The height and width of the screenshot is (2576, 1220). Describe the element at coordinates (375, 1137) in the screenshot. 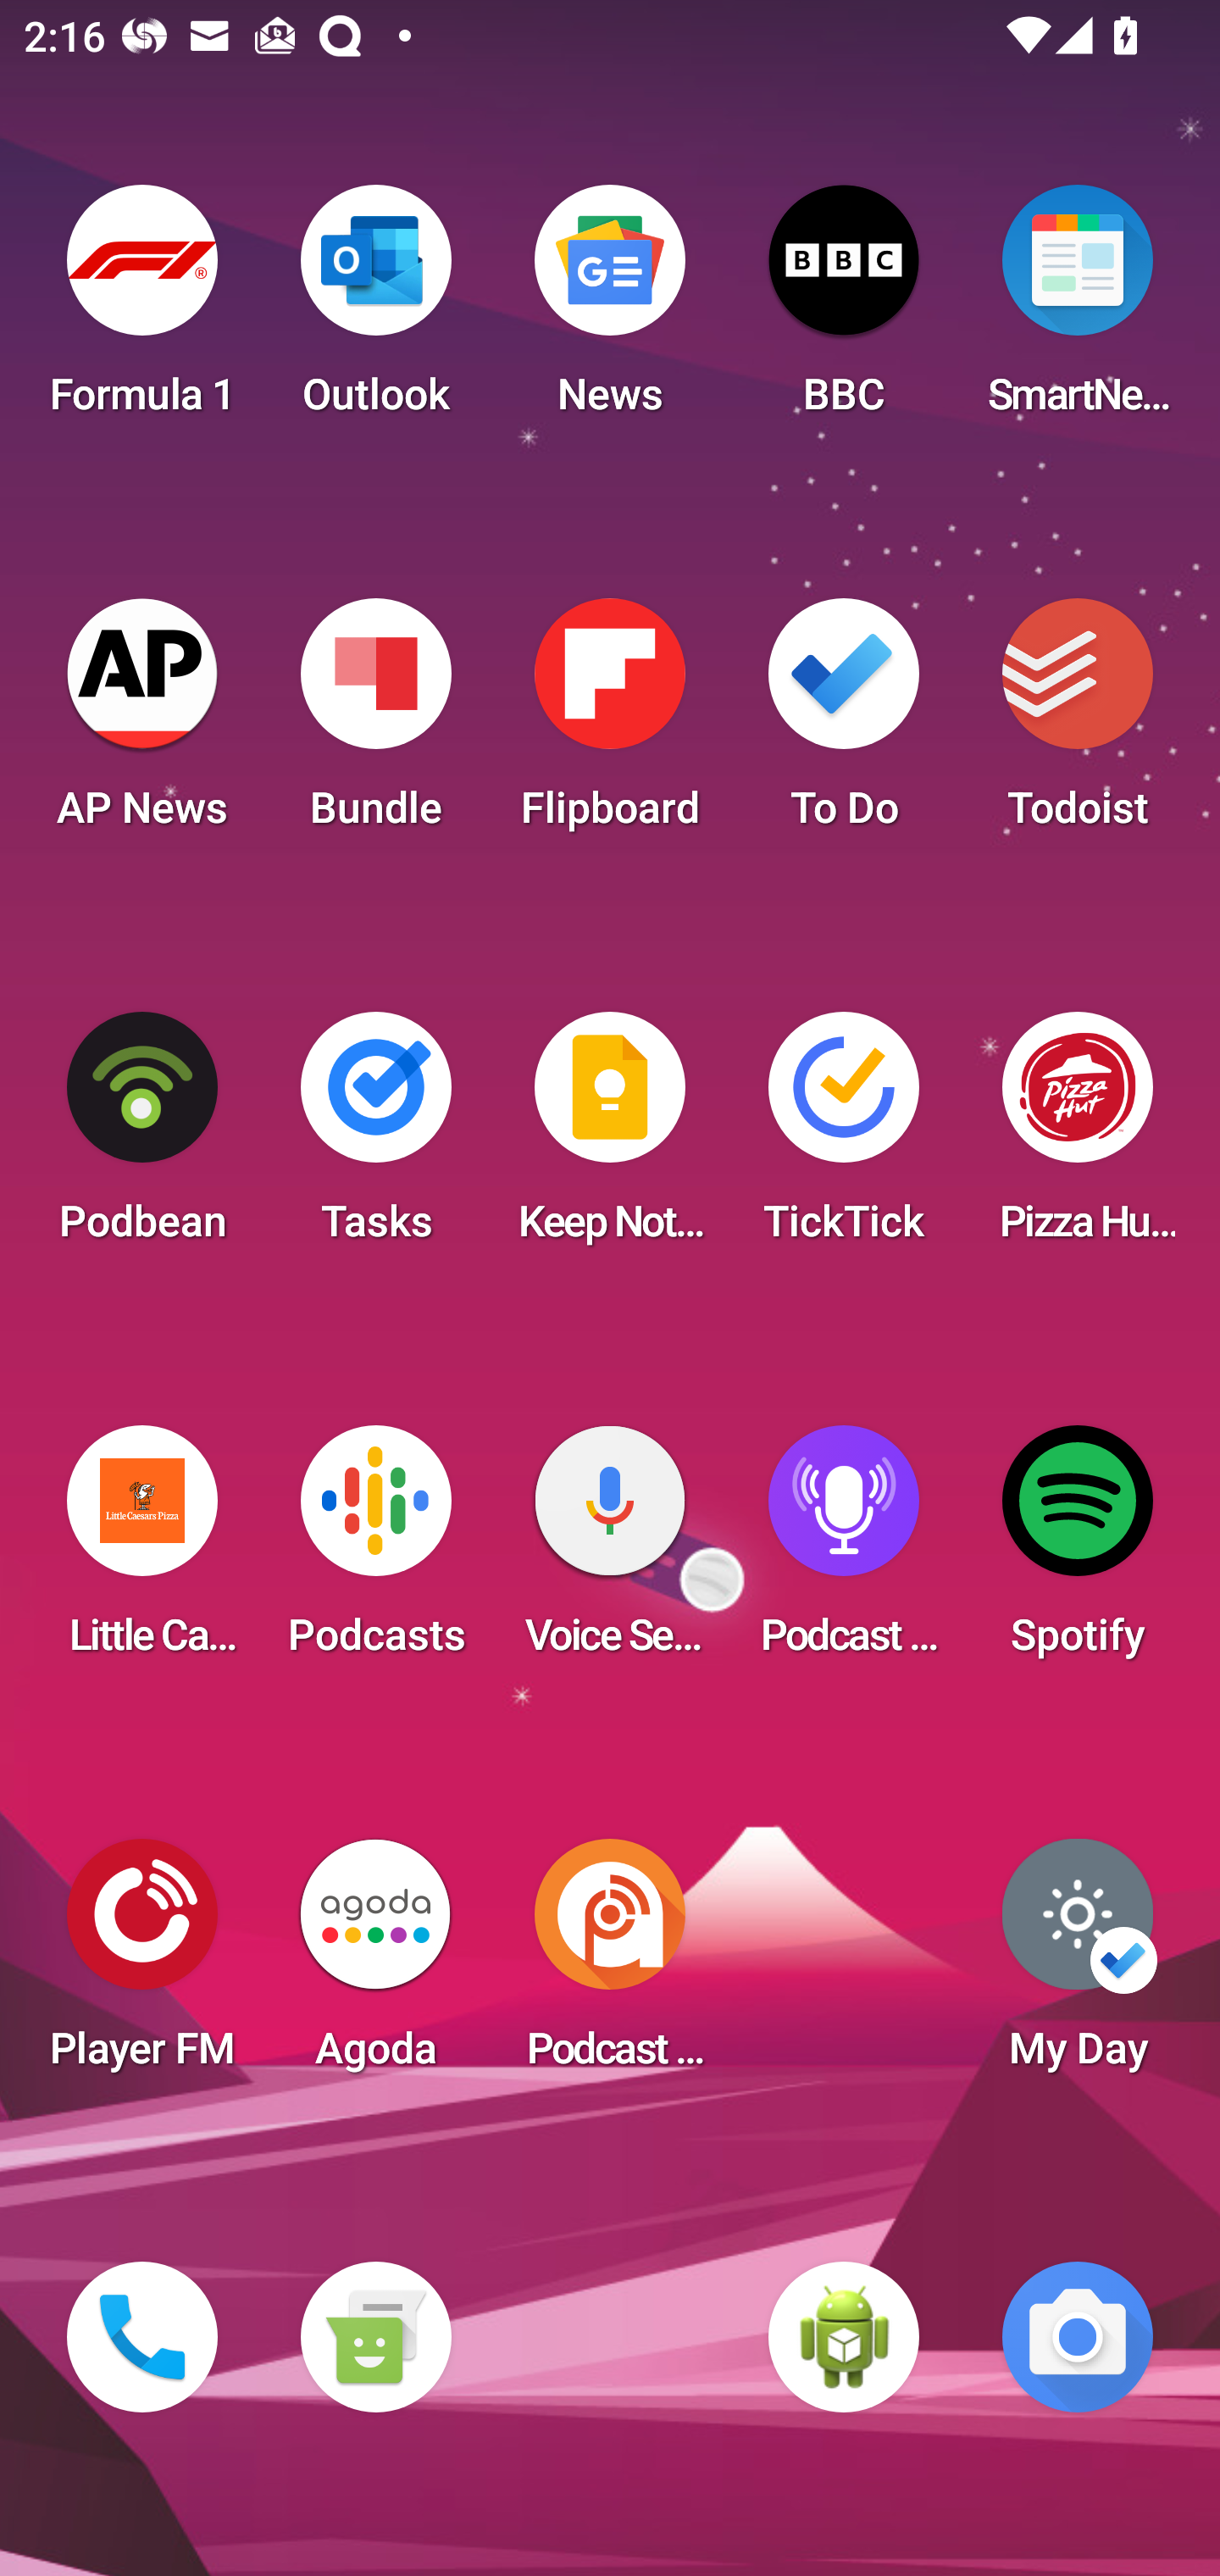

I see `Tasks` at that location.